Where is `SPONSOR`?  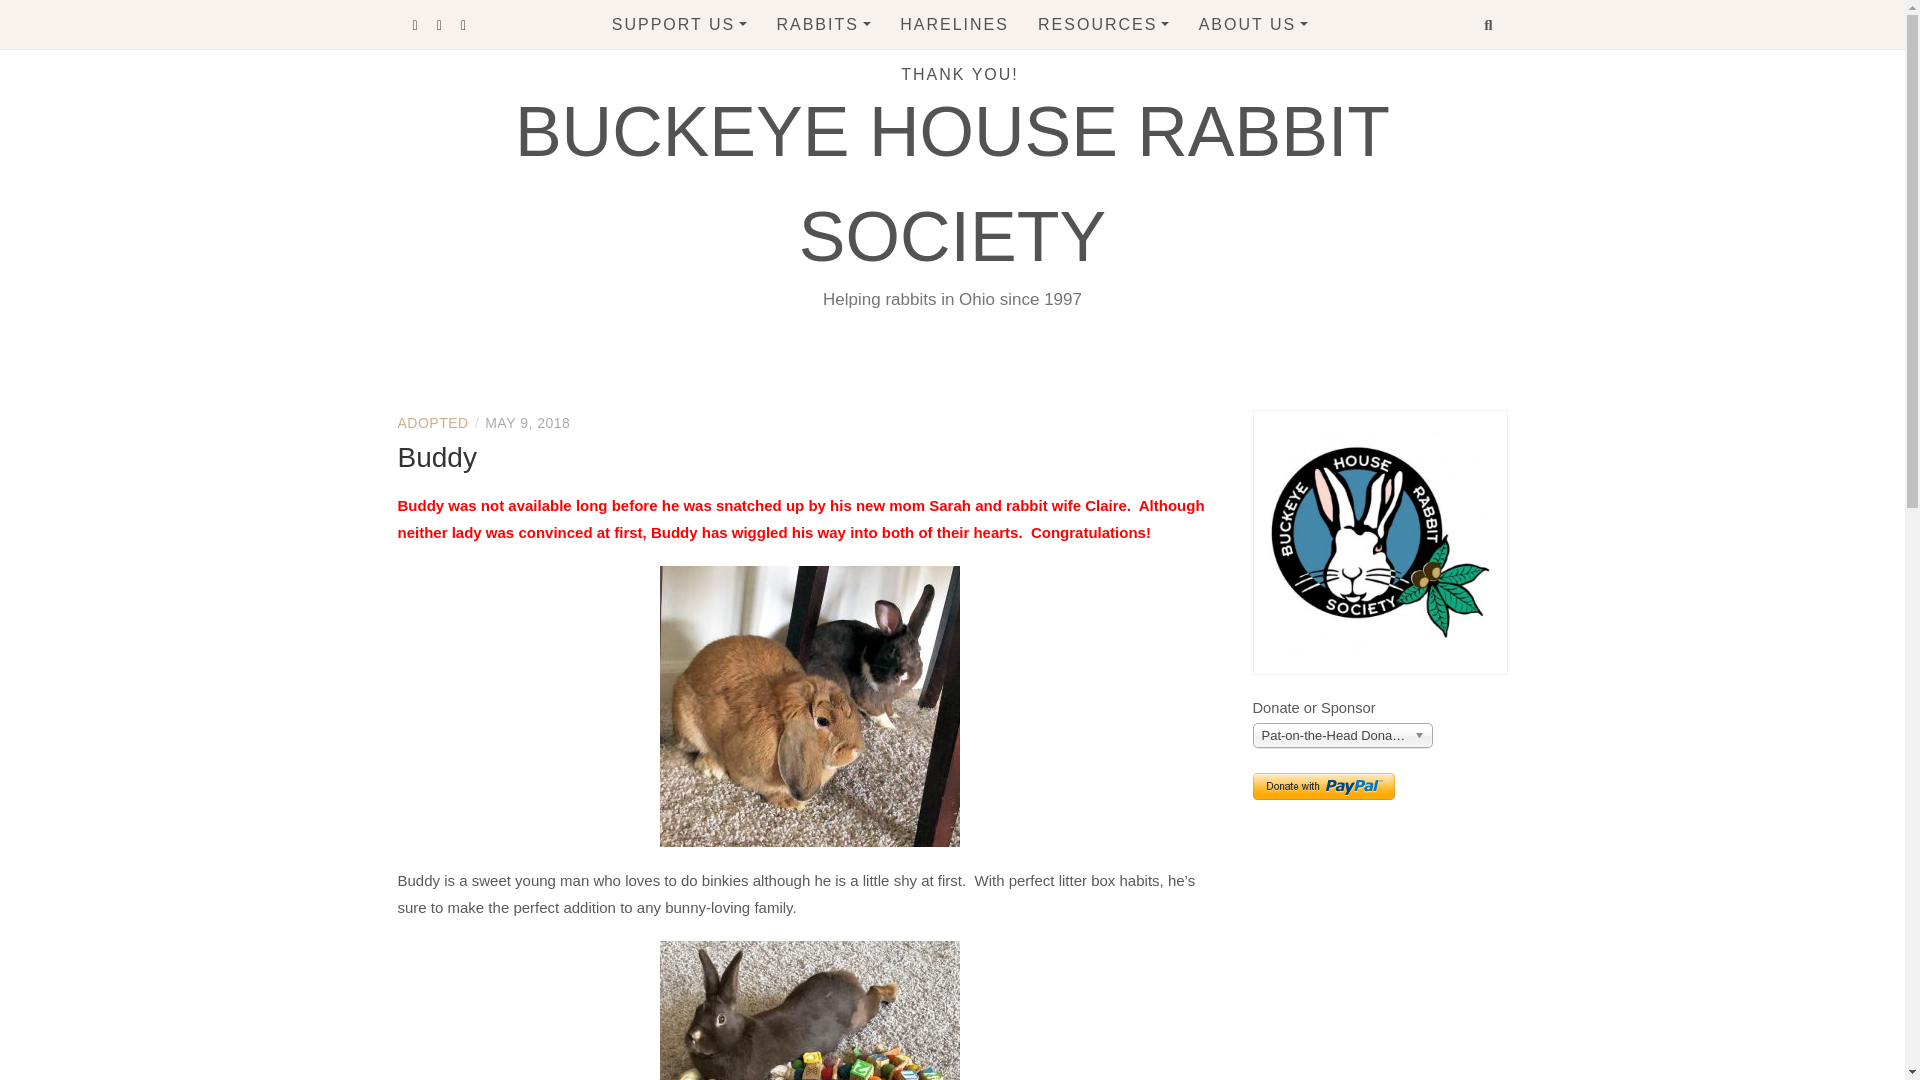 SPONSOR is located at coordinates (722, 110).